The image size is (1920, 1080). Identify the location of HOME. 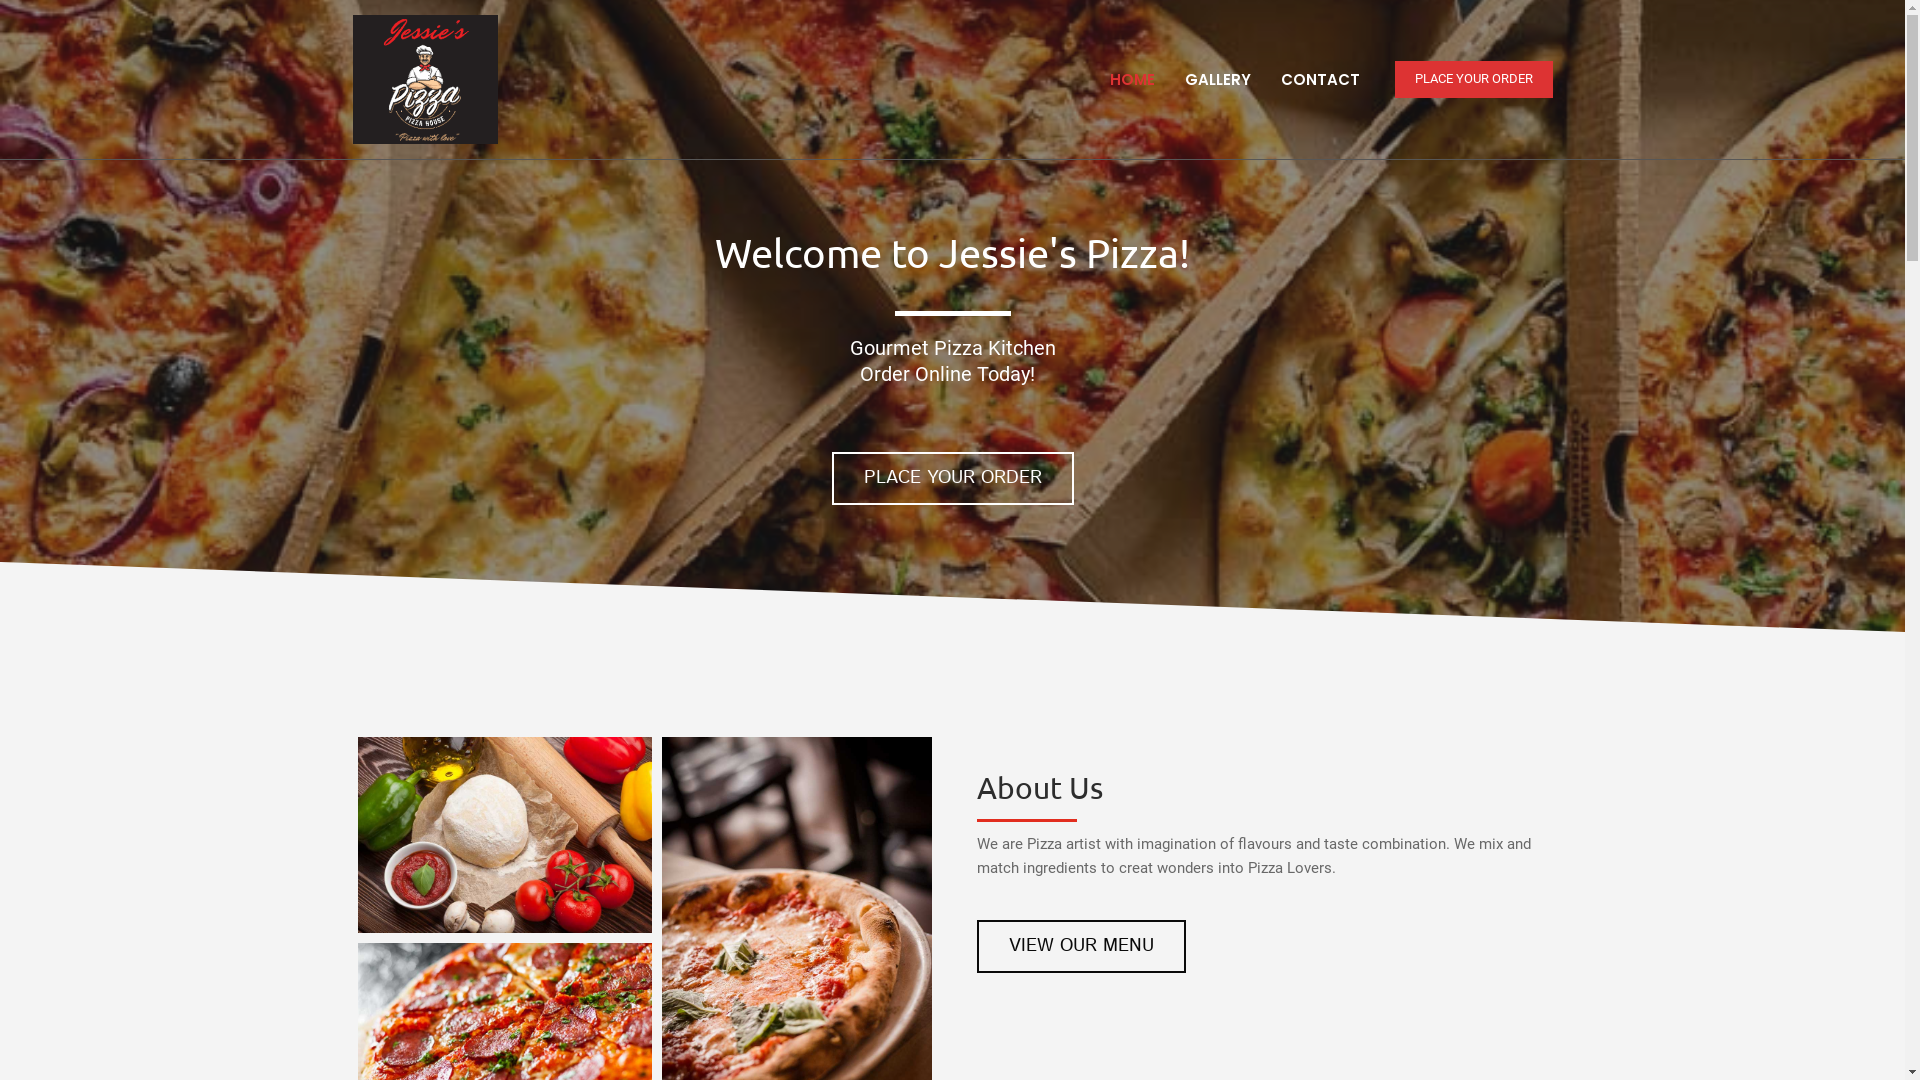
(1132, 79).